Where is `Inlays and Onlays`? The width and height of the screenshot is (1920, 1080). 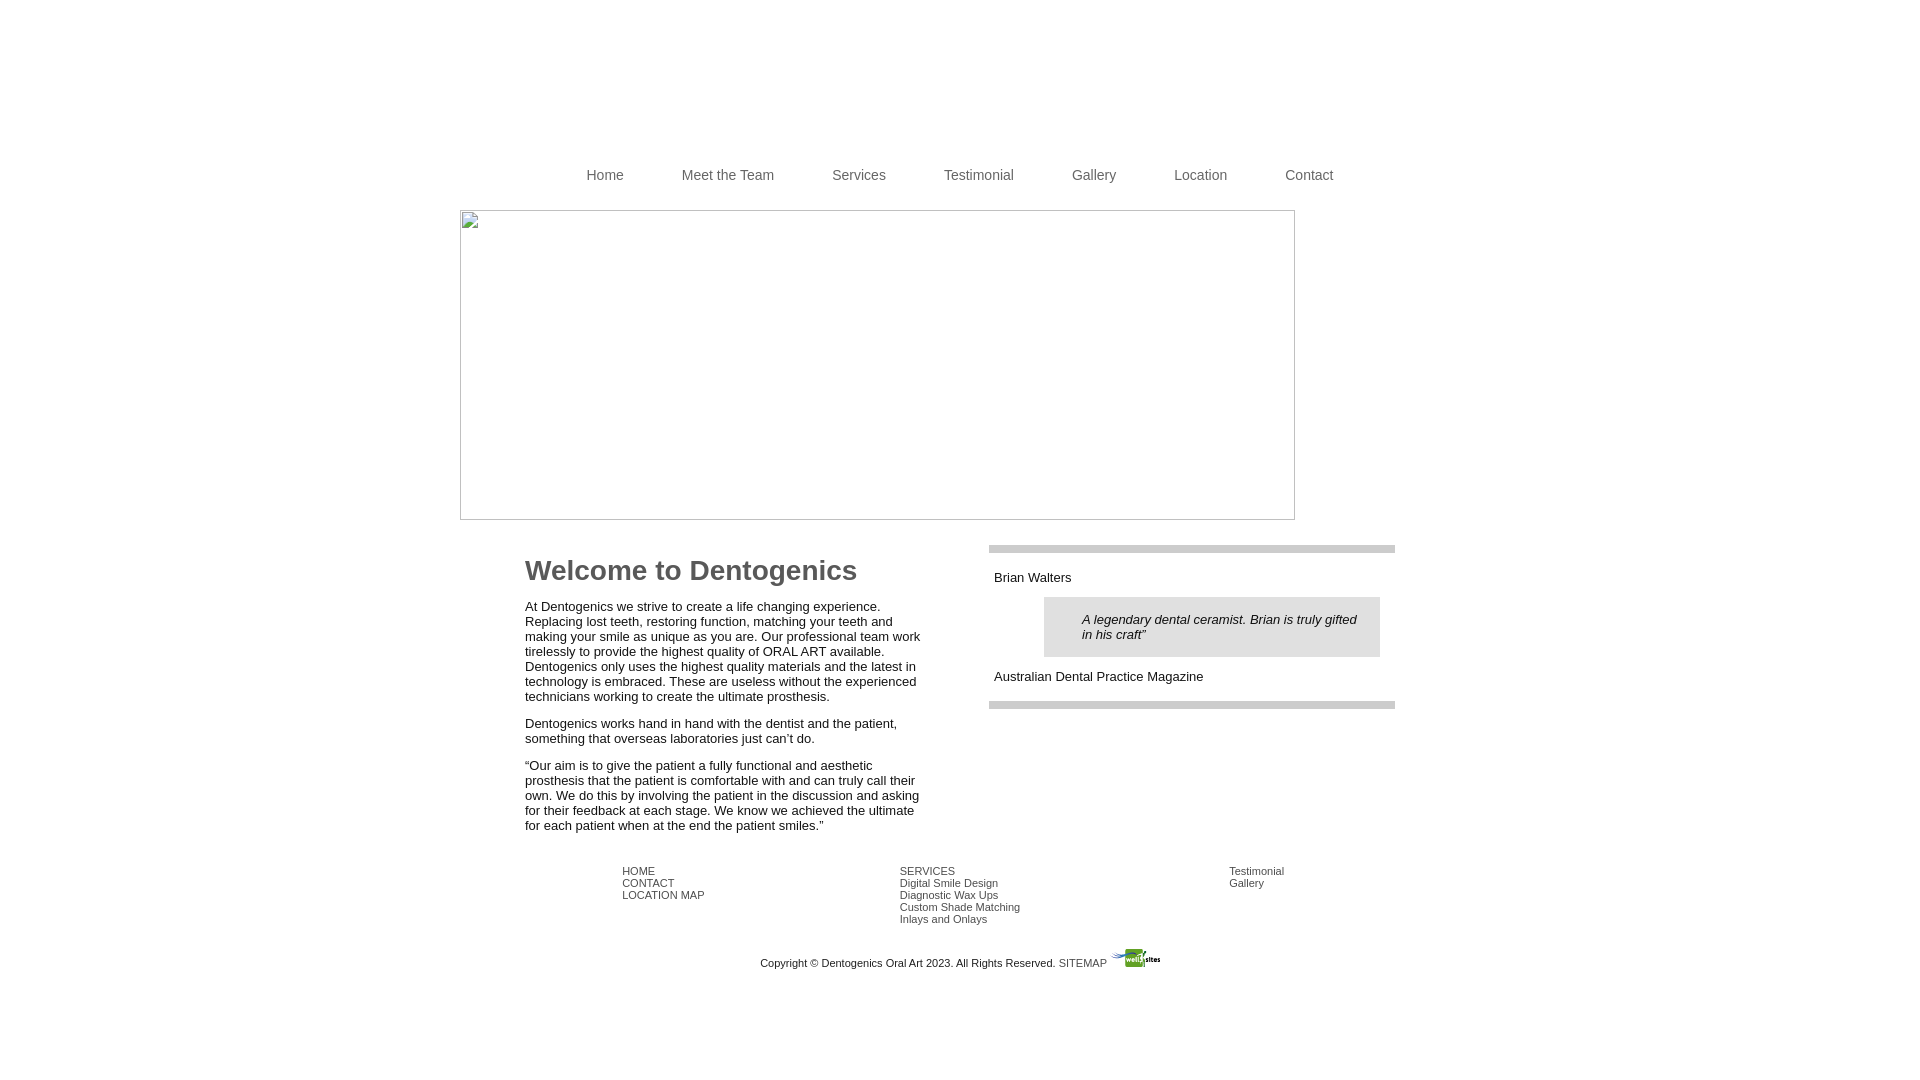 Inlays and Onlays is located at coordinates (944, 919).